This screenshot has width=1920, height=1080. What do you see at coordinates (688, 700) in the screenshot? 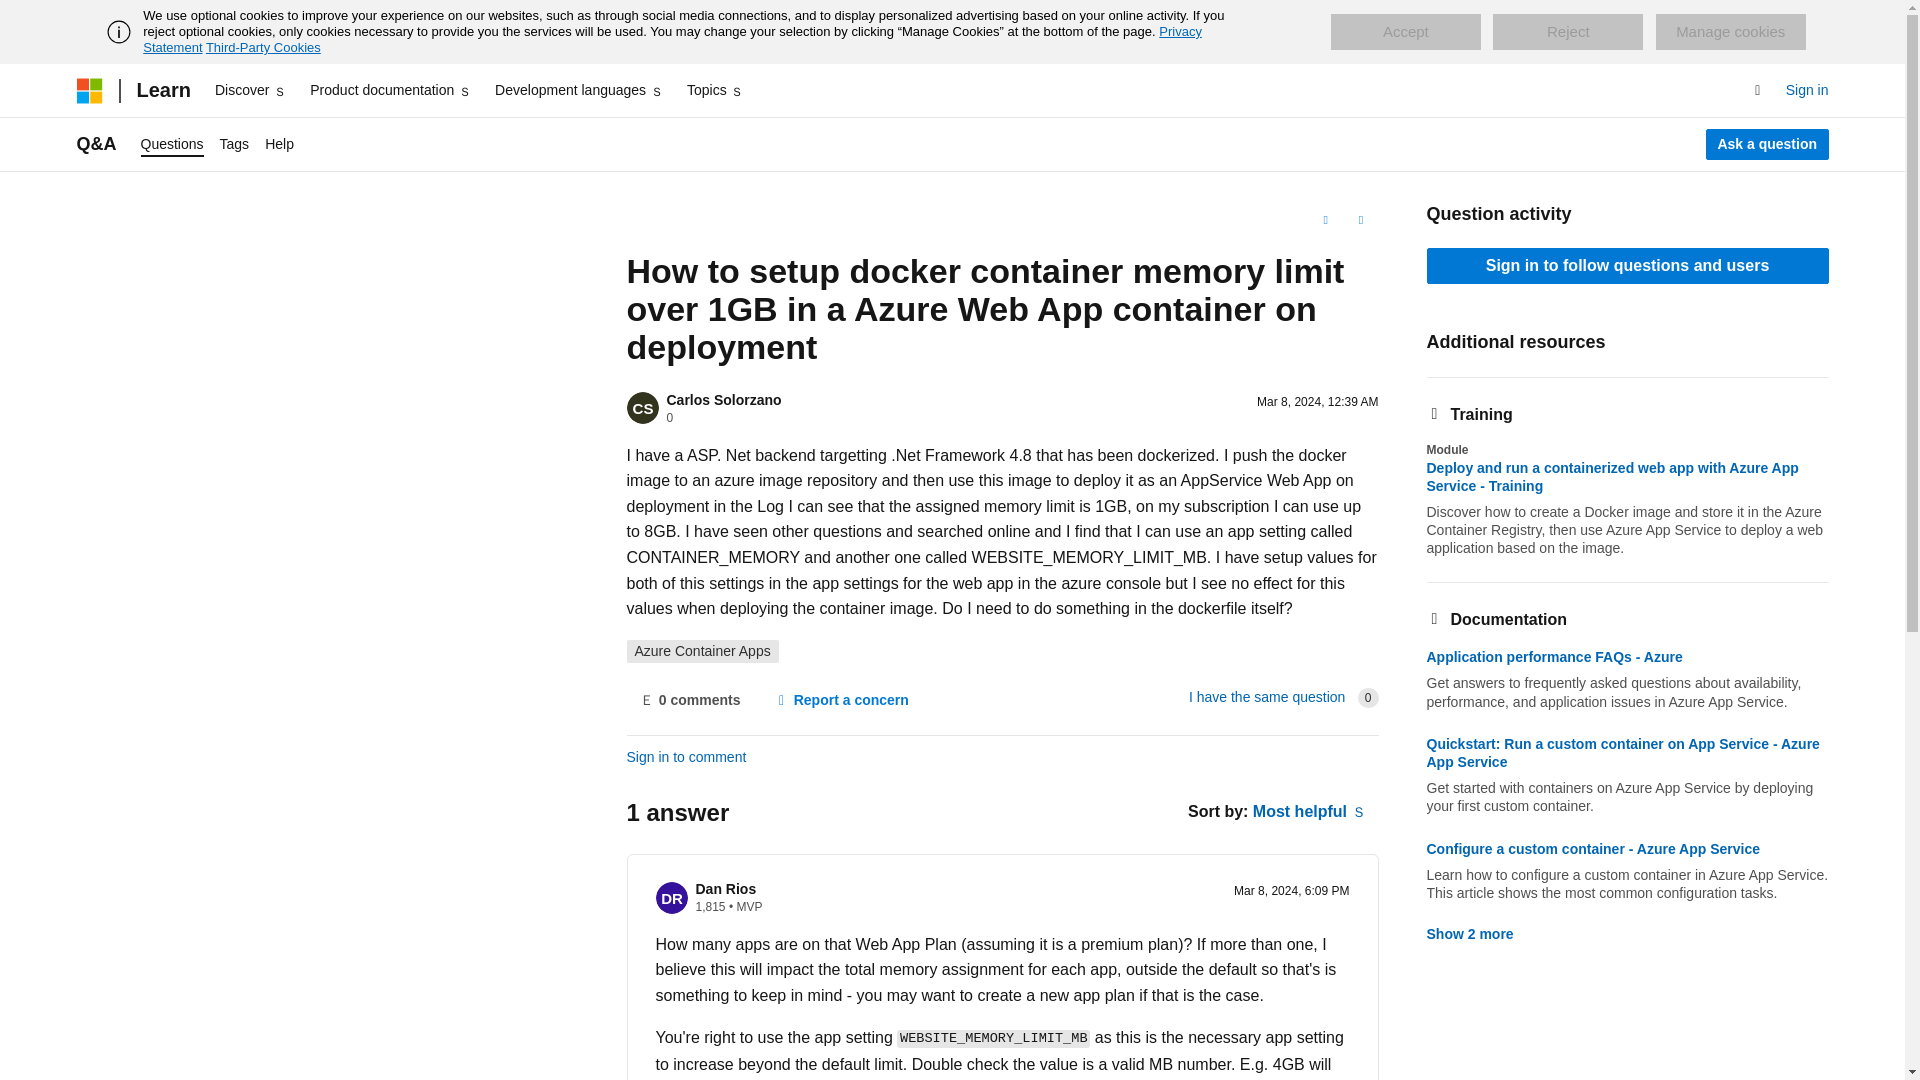
I see `No comments` at bounding box center [688, 700].